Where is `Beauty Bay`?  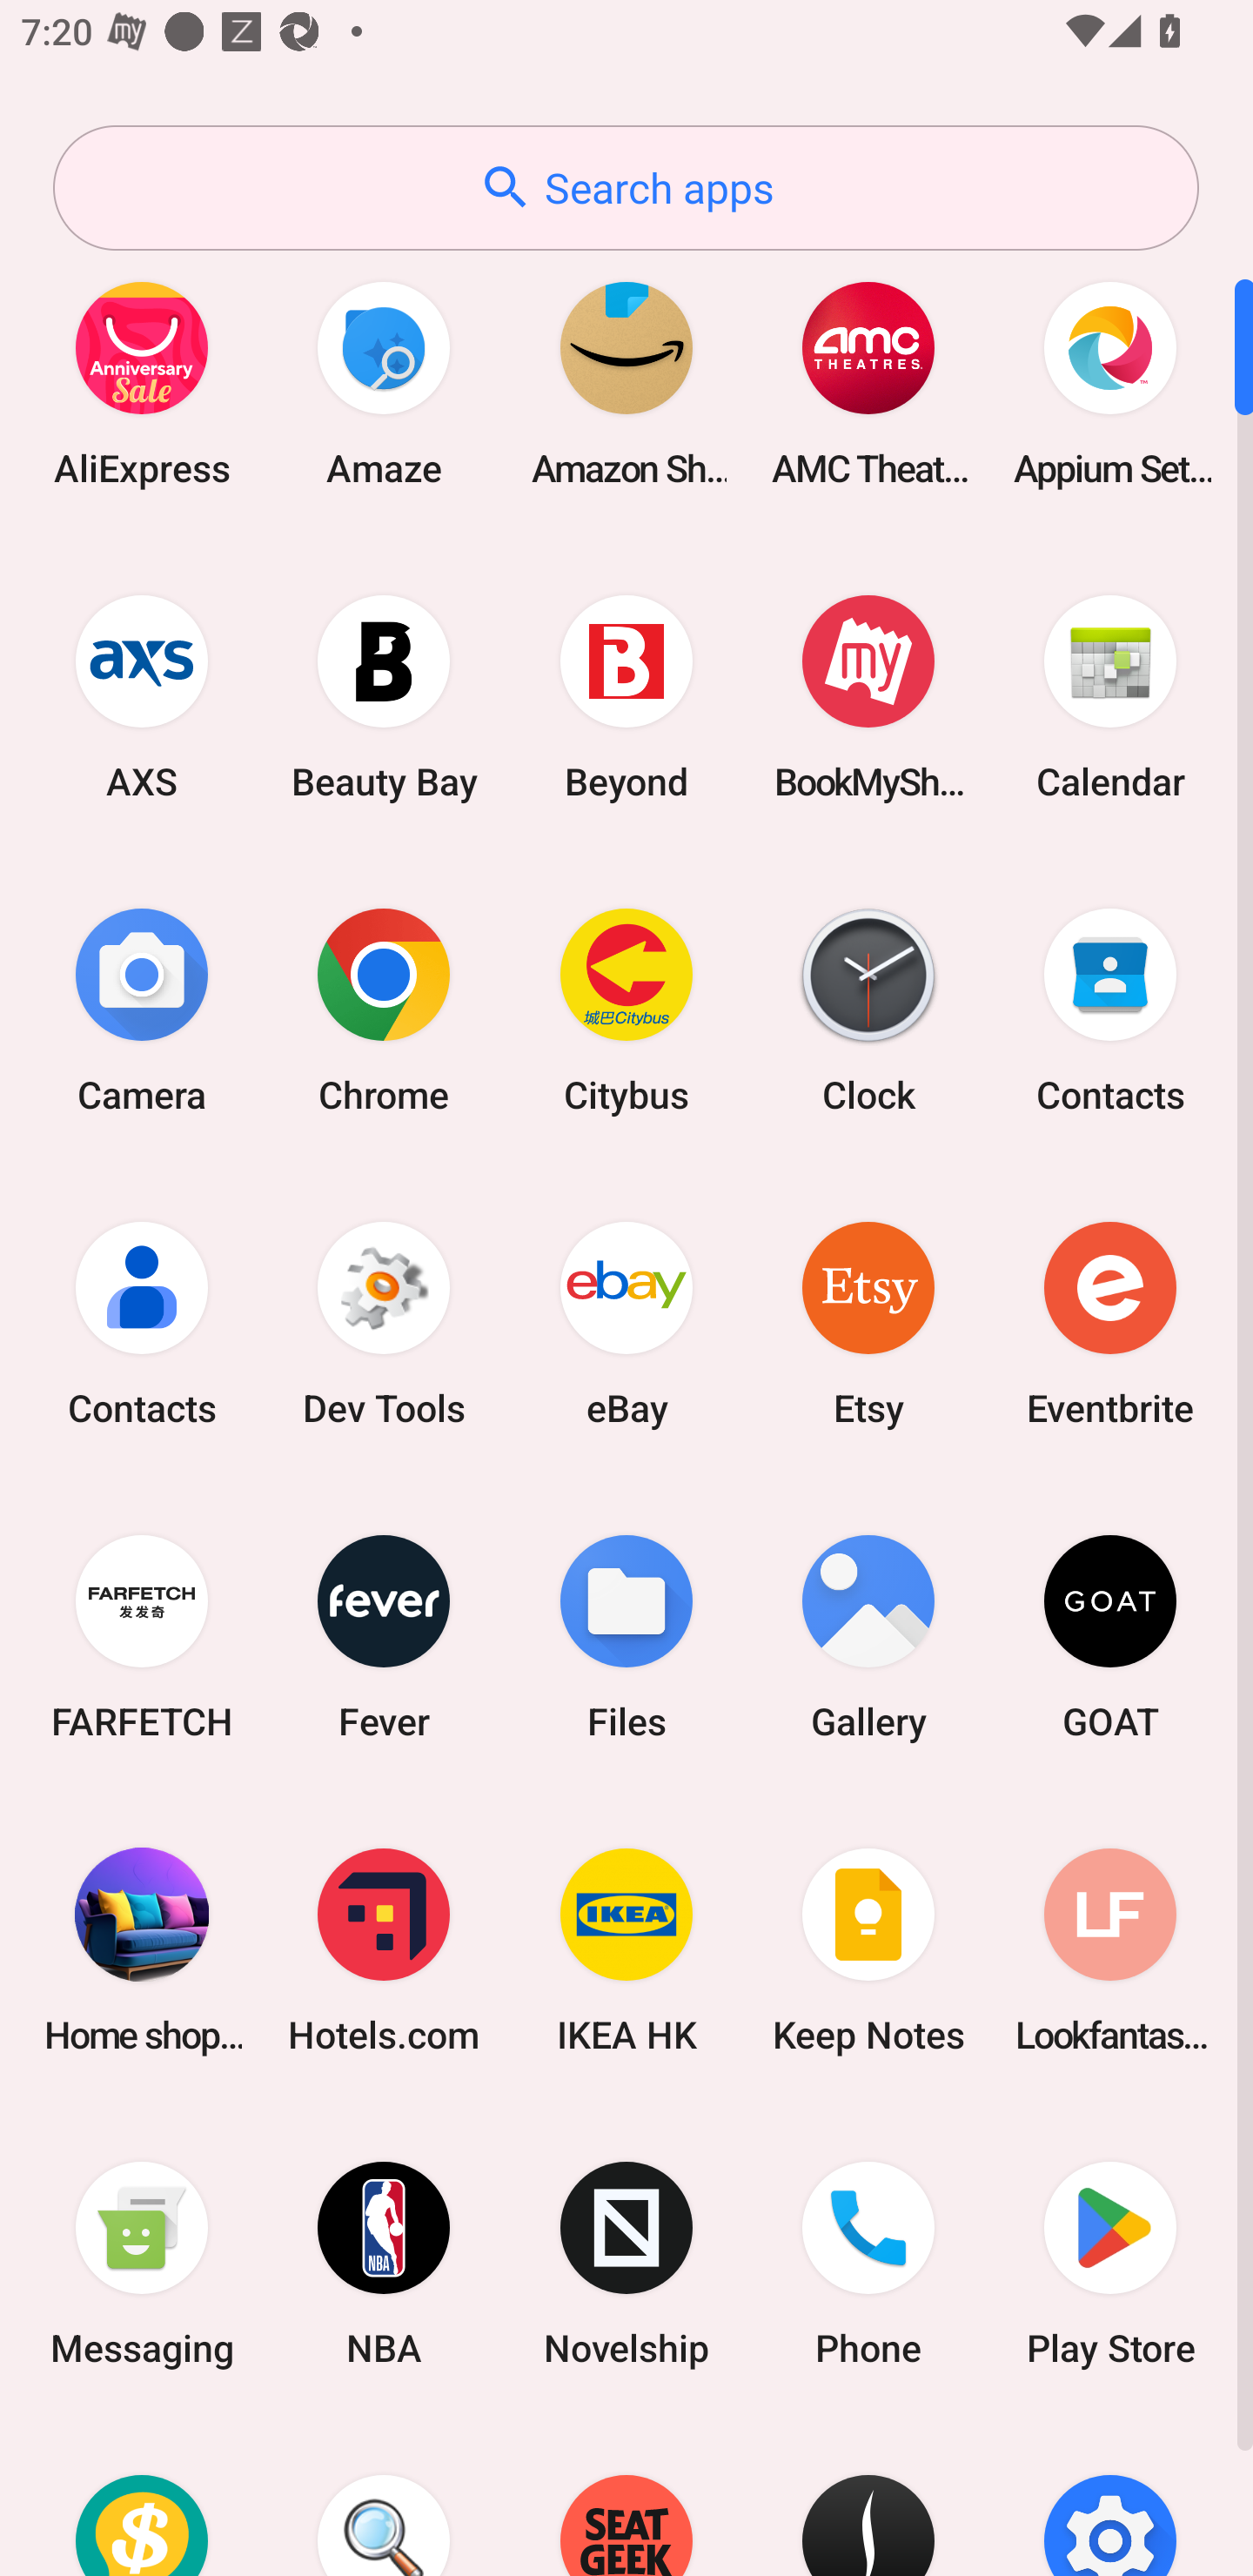
Beauty Bay is located at coordinates (384, 696).